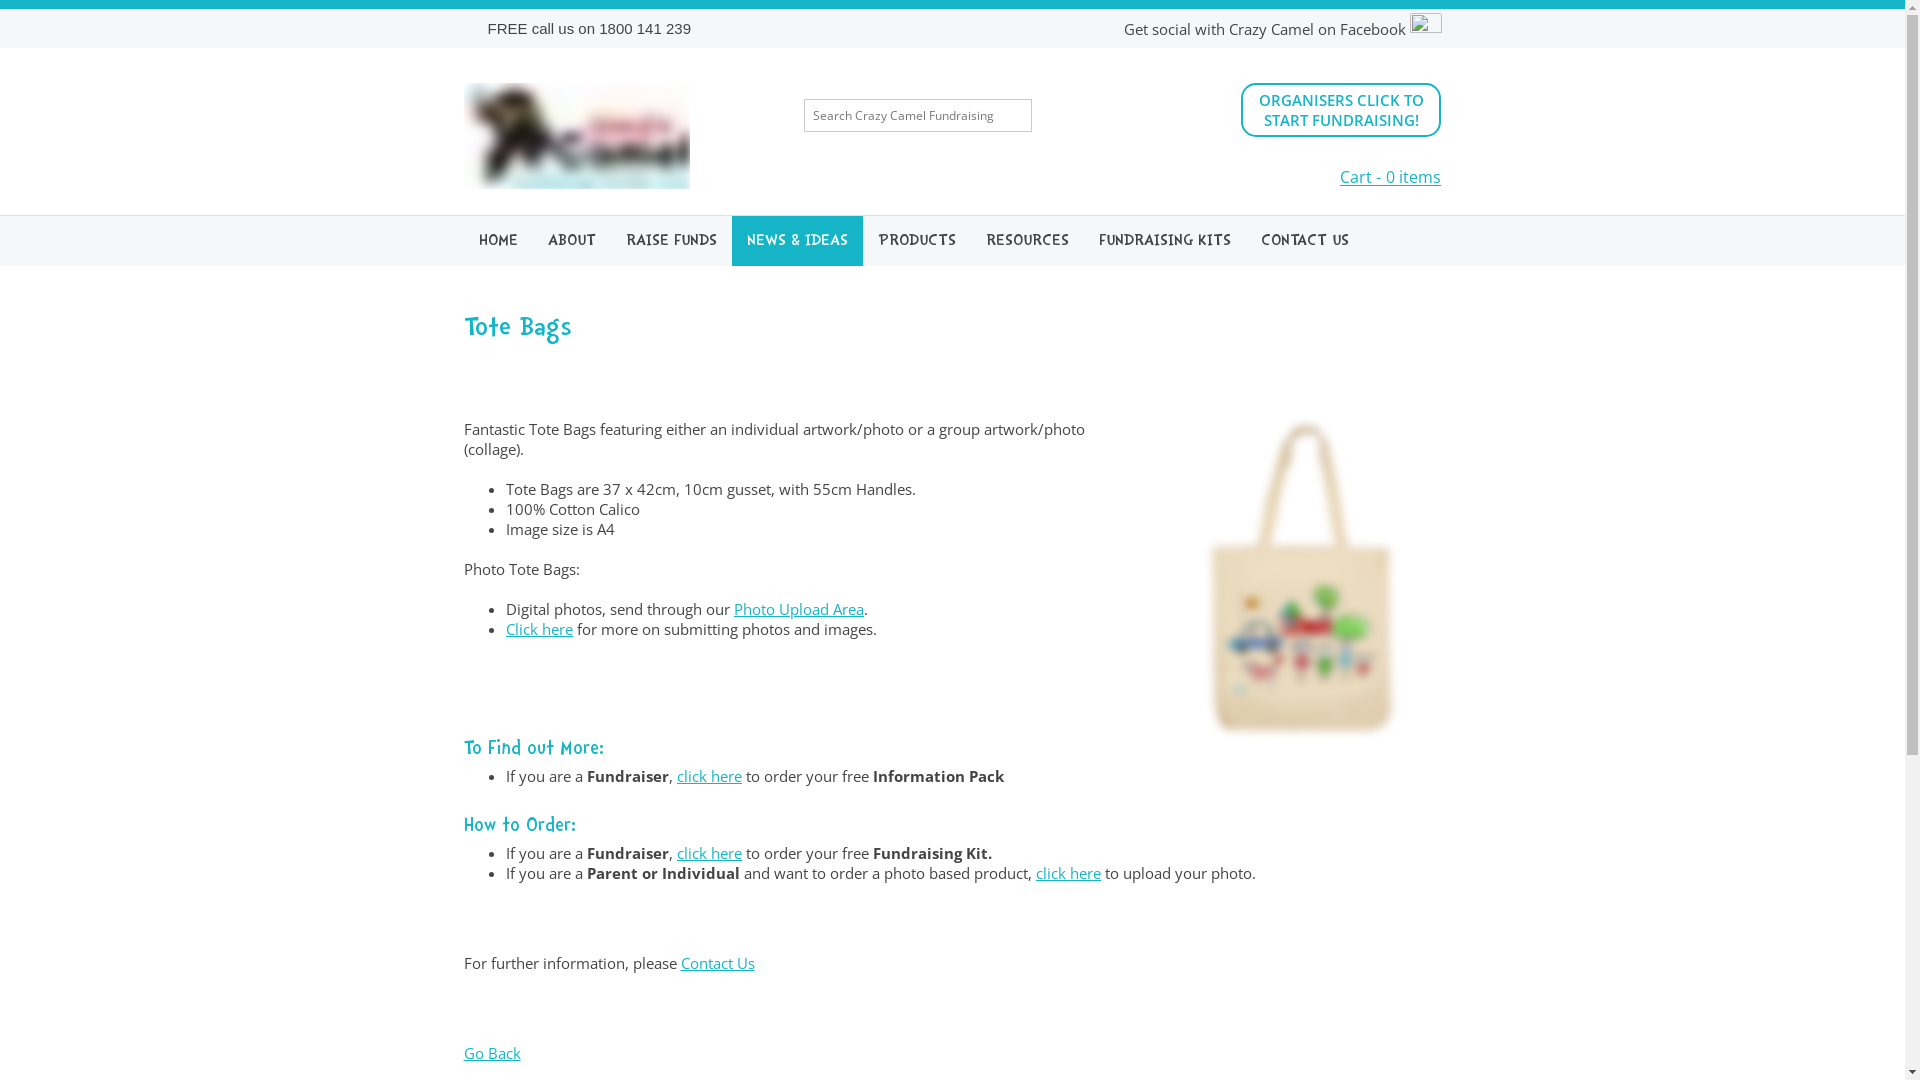  Describe the element at coordinates (1068, 872) in the screenshot. I see `click here` at that location.